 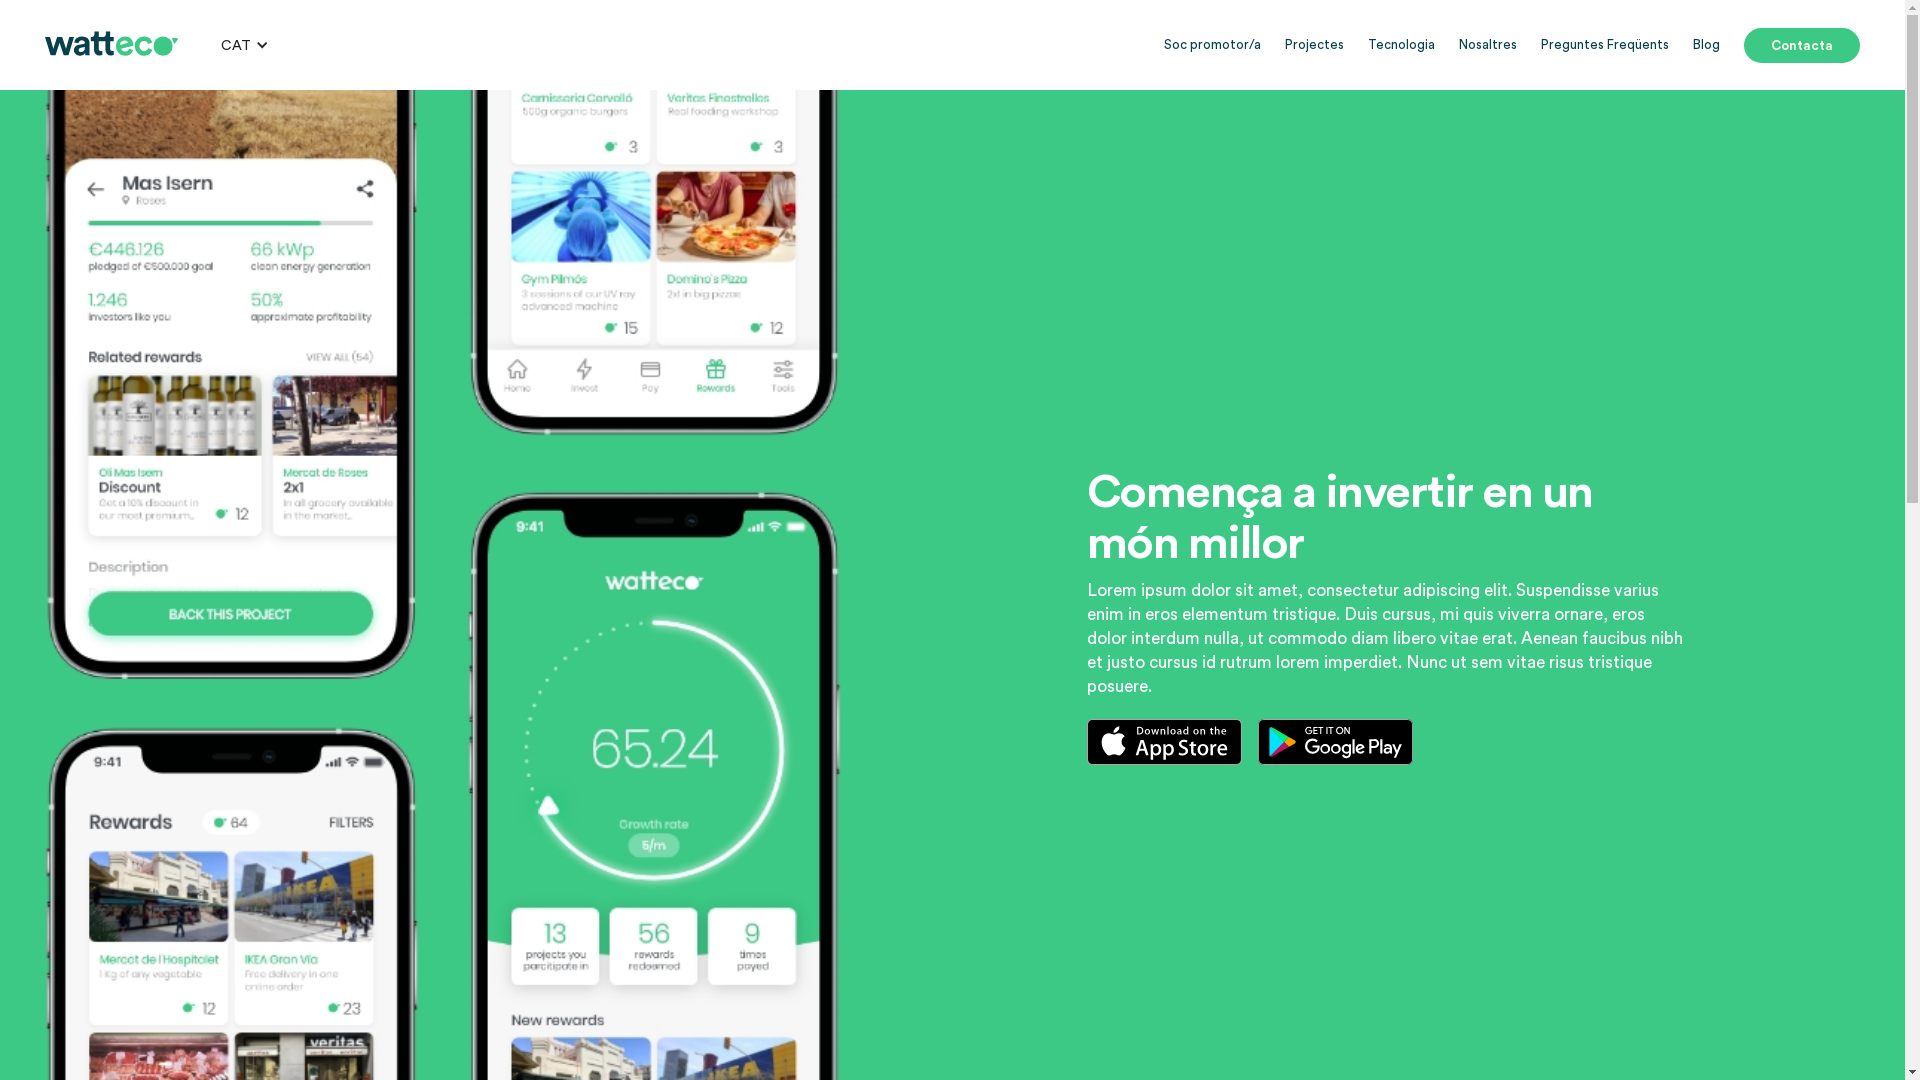 What do you see at coordinates (1402, 45) in the screenshot?
I see `Tecnologia` at bounding box center [1402, 45].